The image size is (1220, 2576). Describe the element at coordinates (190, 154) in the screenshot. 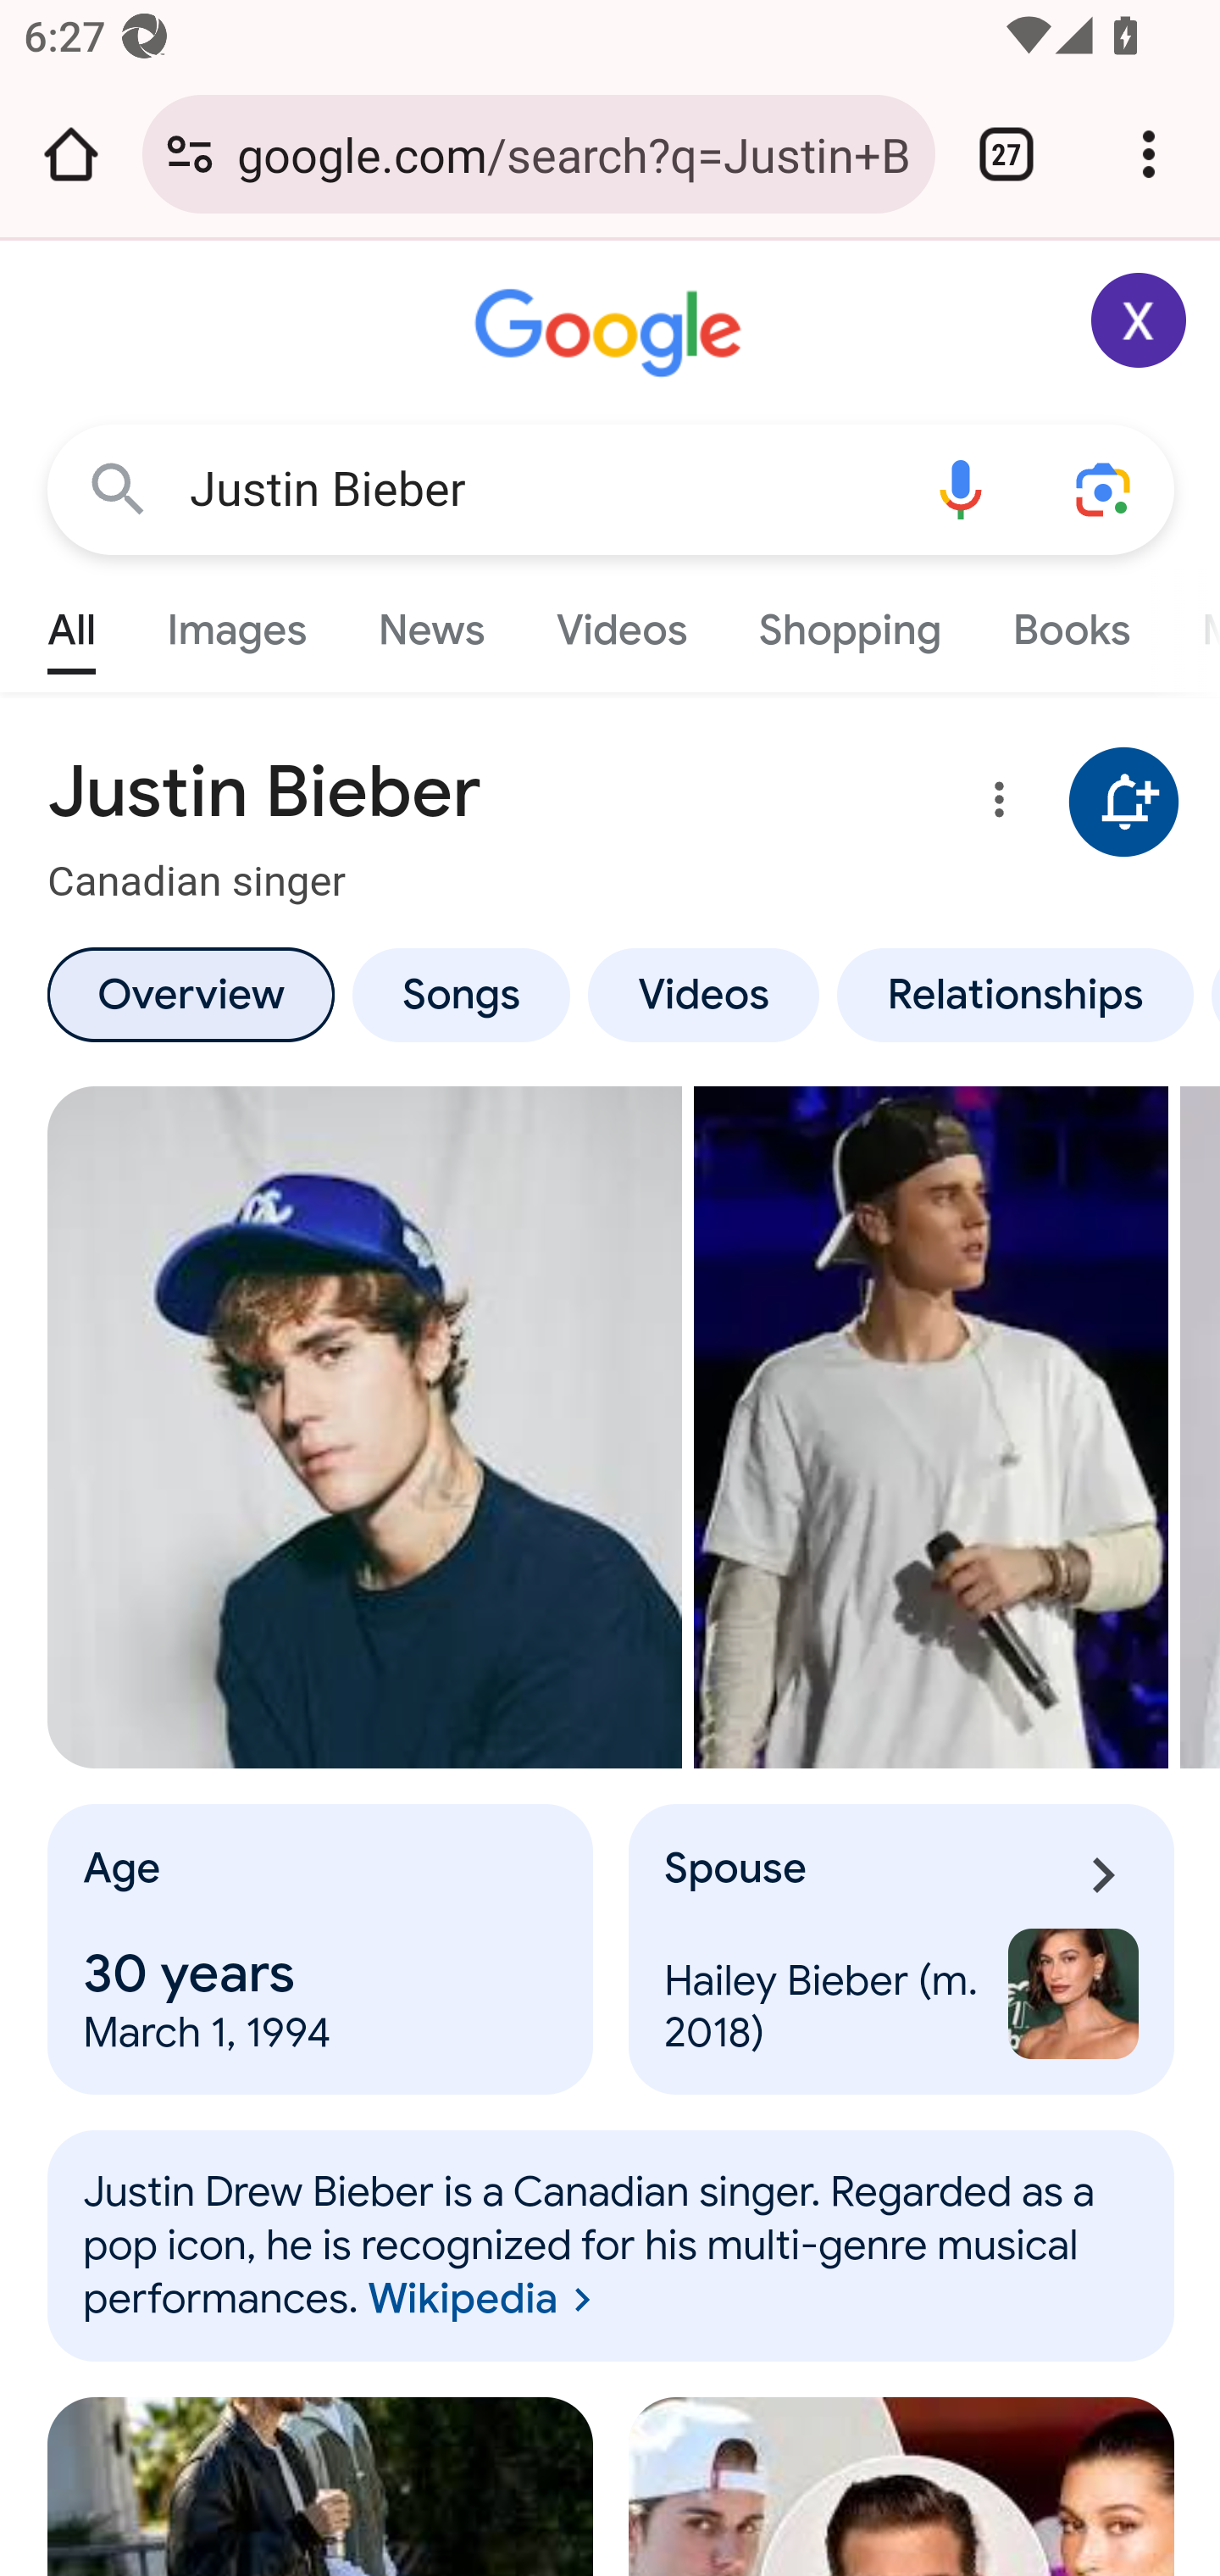

I see `Connection is secure` at that location.